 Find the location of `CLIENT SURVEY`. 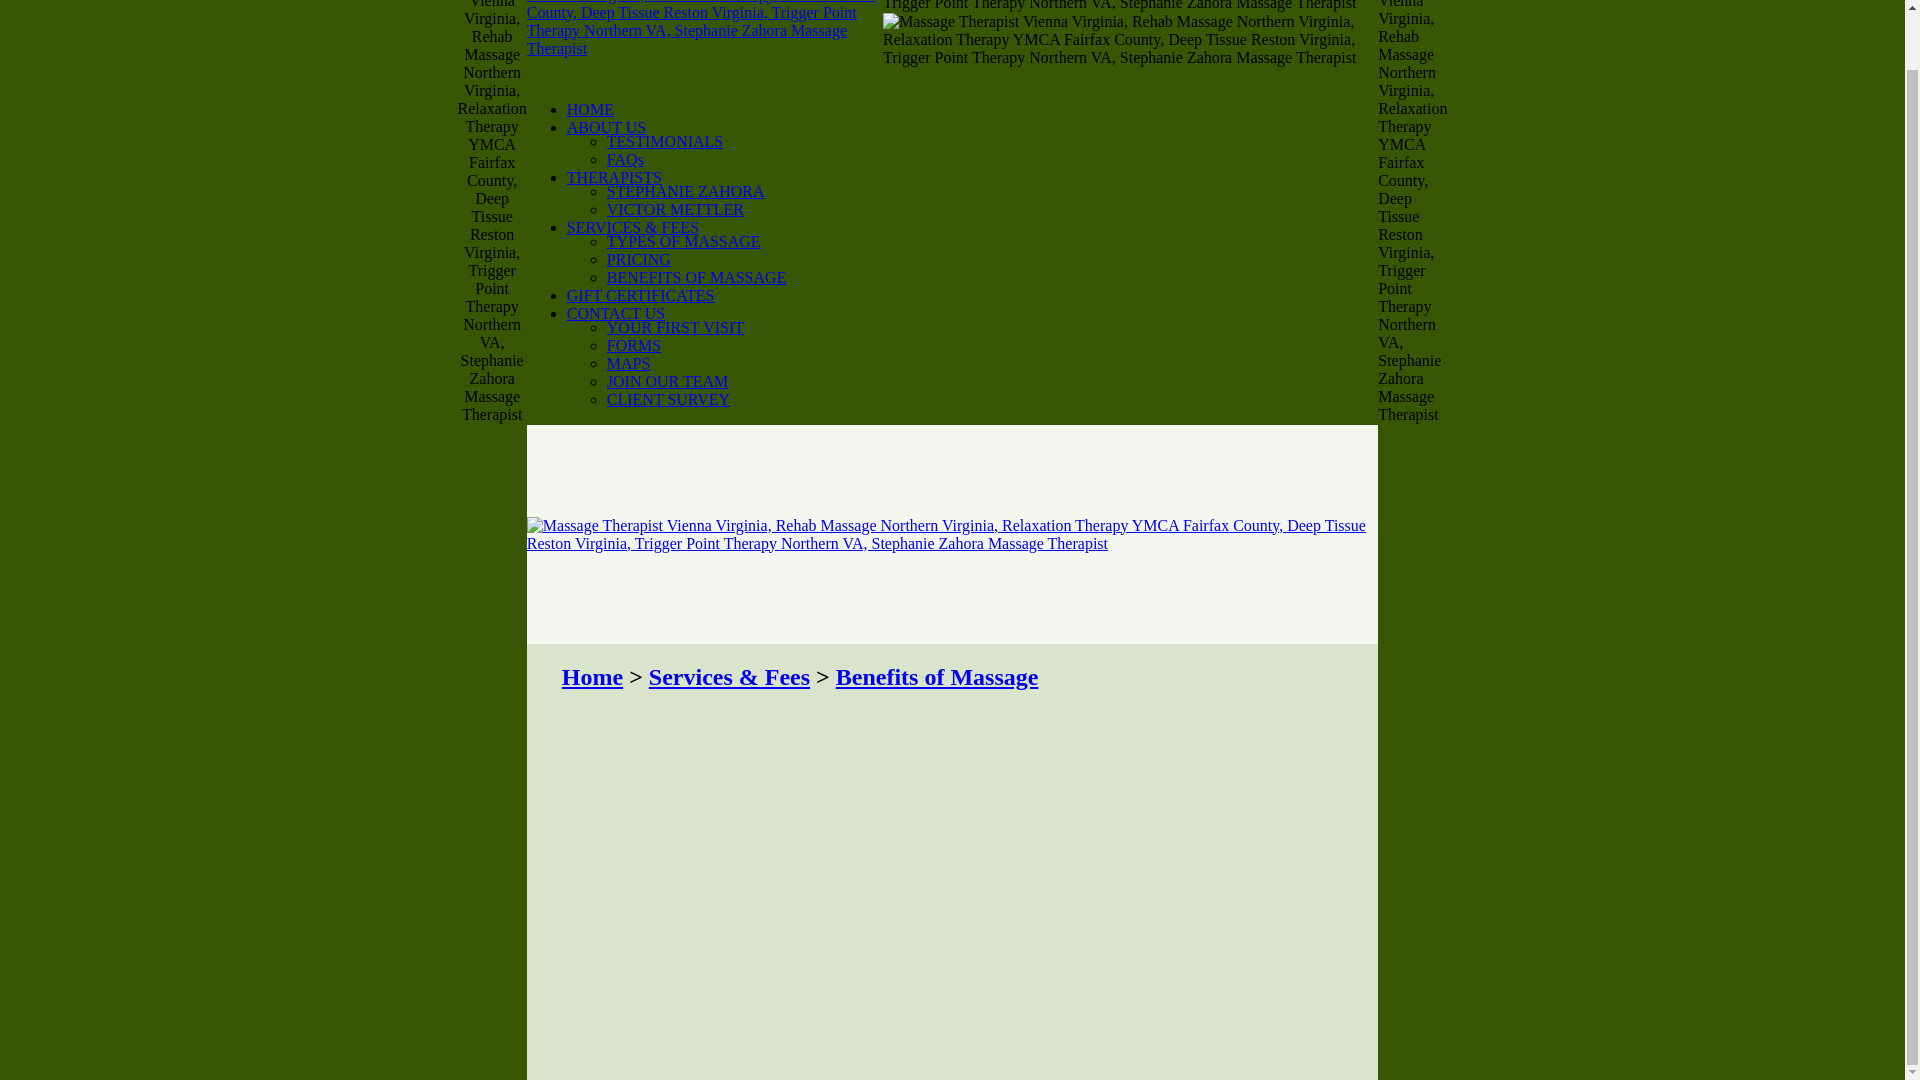

CLIENT SURVEY is located at coordinates (668, 399).